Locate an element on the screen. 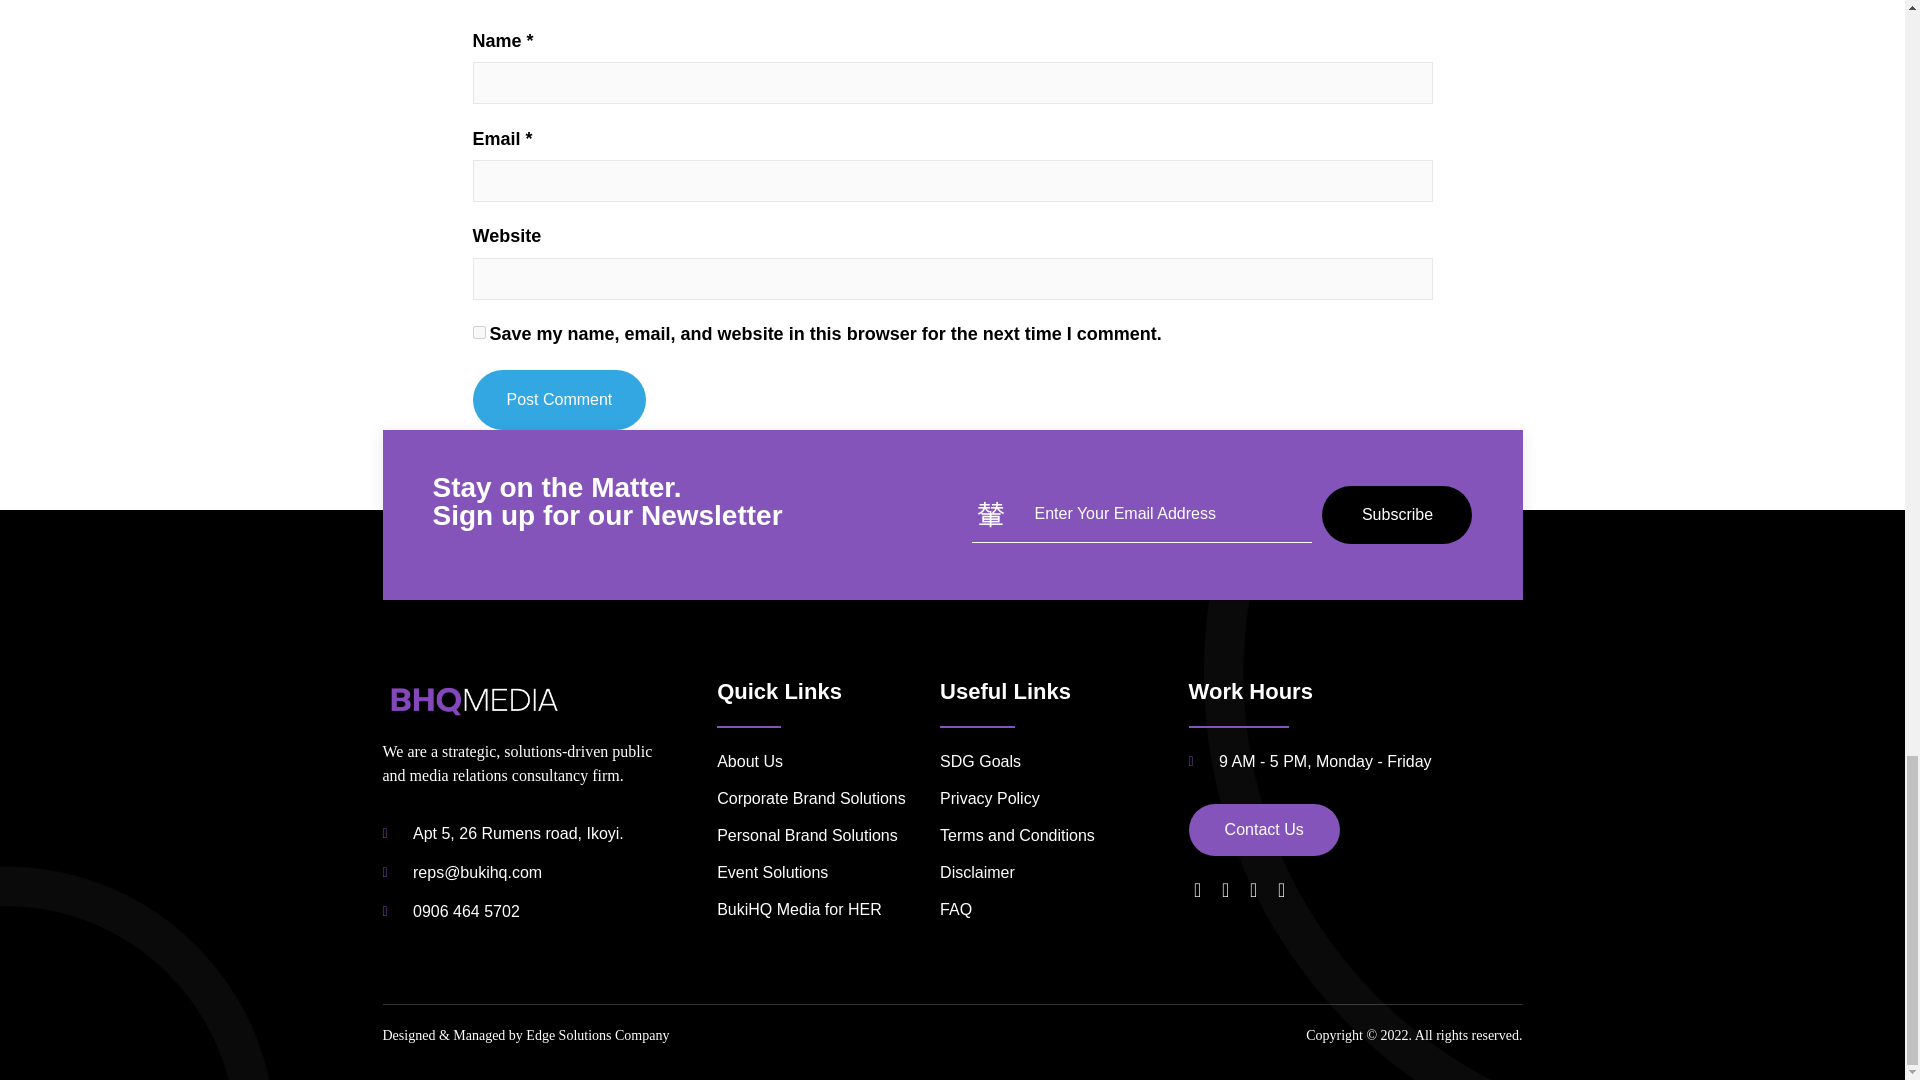 The image size is (1920, 1080). BukiHQ Media for HER is located at coordinates (822, 910).